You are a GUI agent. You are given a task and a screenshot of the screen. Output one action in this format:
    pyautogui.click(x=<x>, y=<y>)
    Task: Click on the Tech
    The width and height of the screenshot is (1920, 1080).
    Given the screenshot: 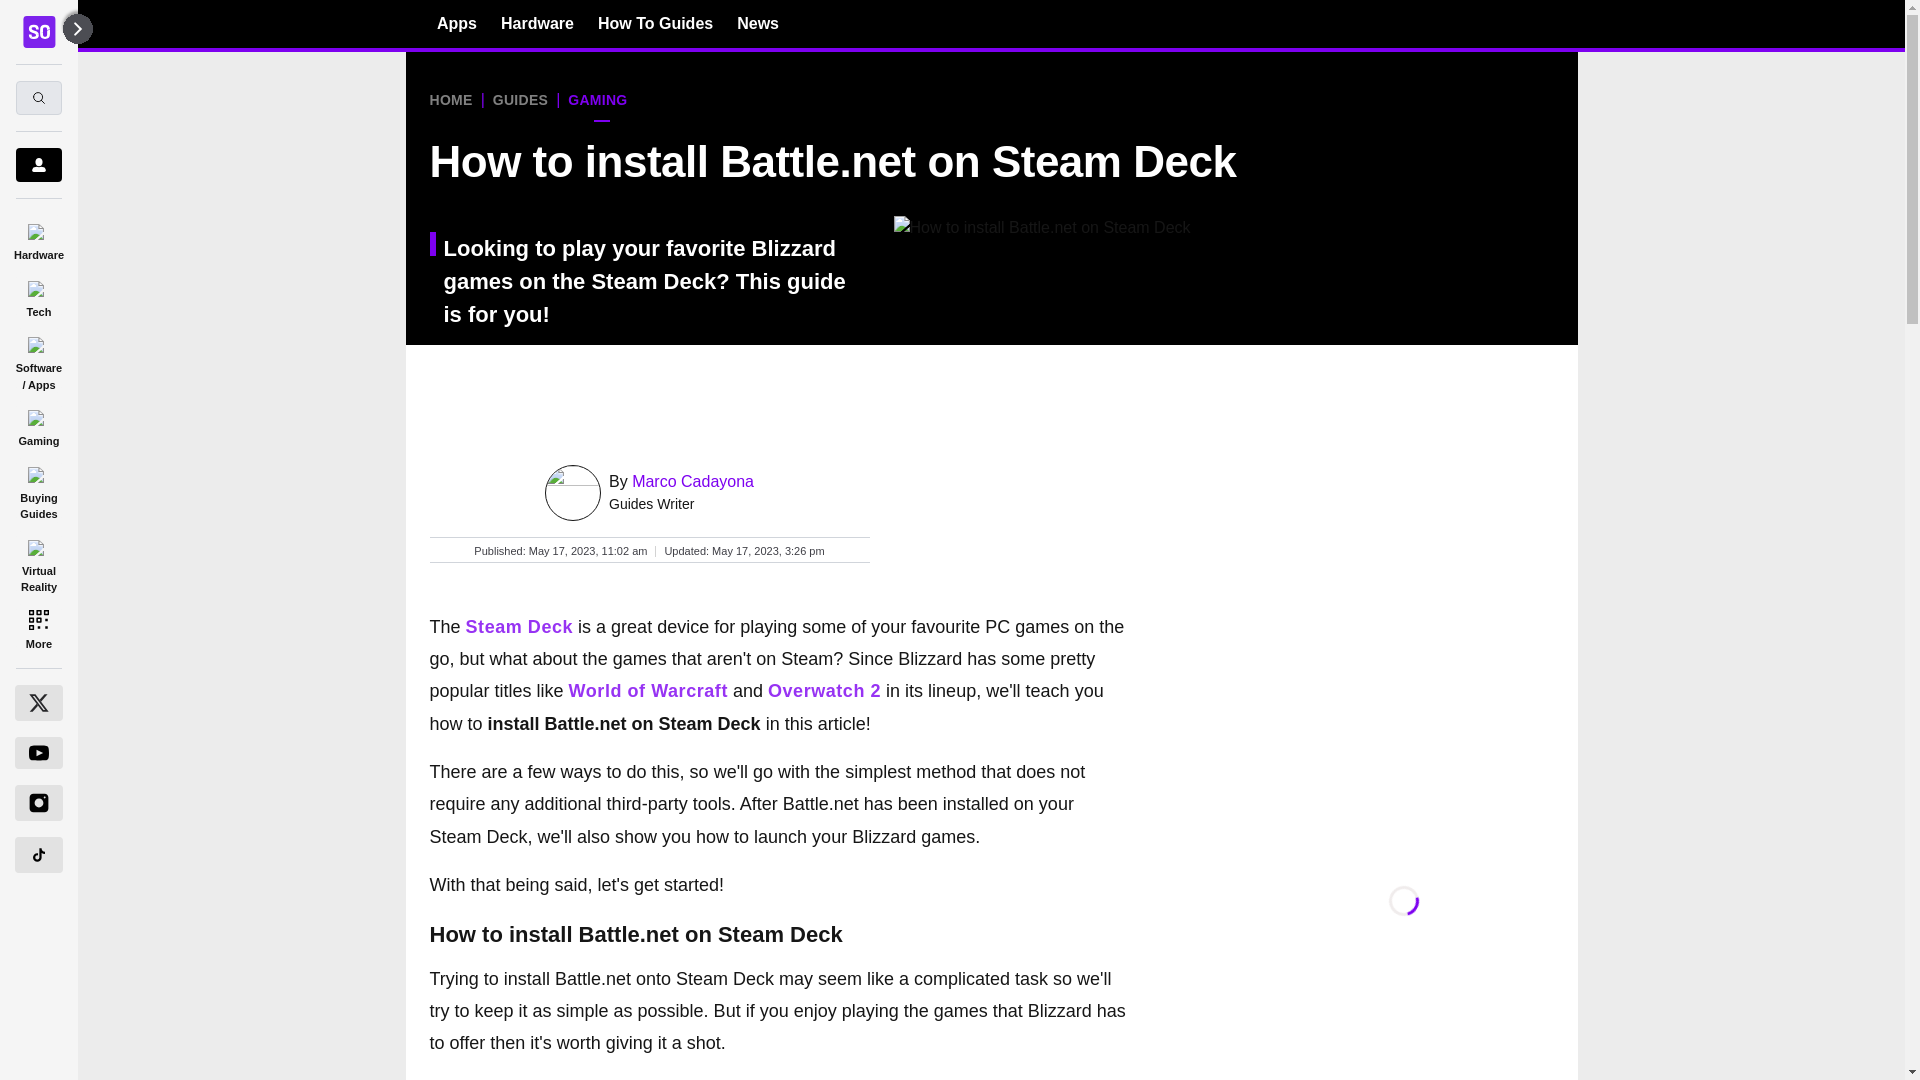 What is the action you would take?
    pyautogui.click(x=38, y=296)
    